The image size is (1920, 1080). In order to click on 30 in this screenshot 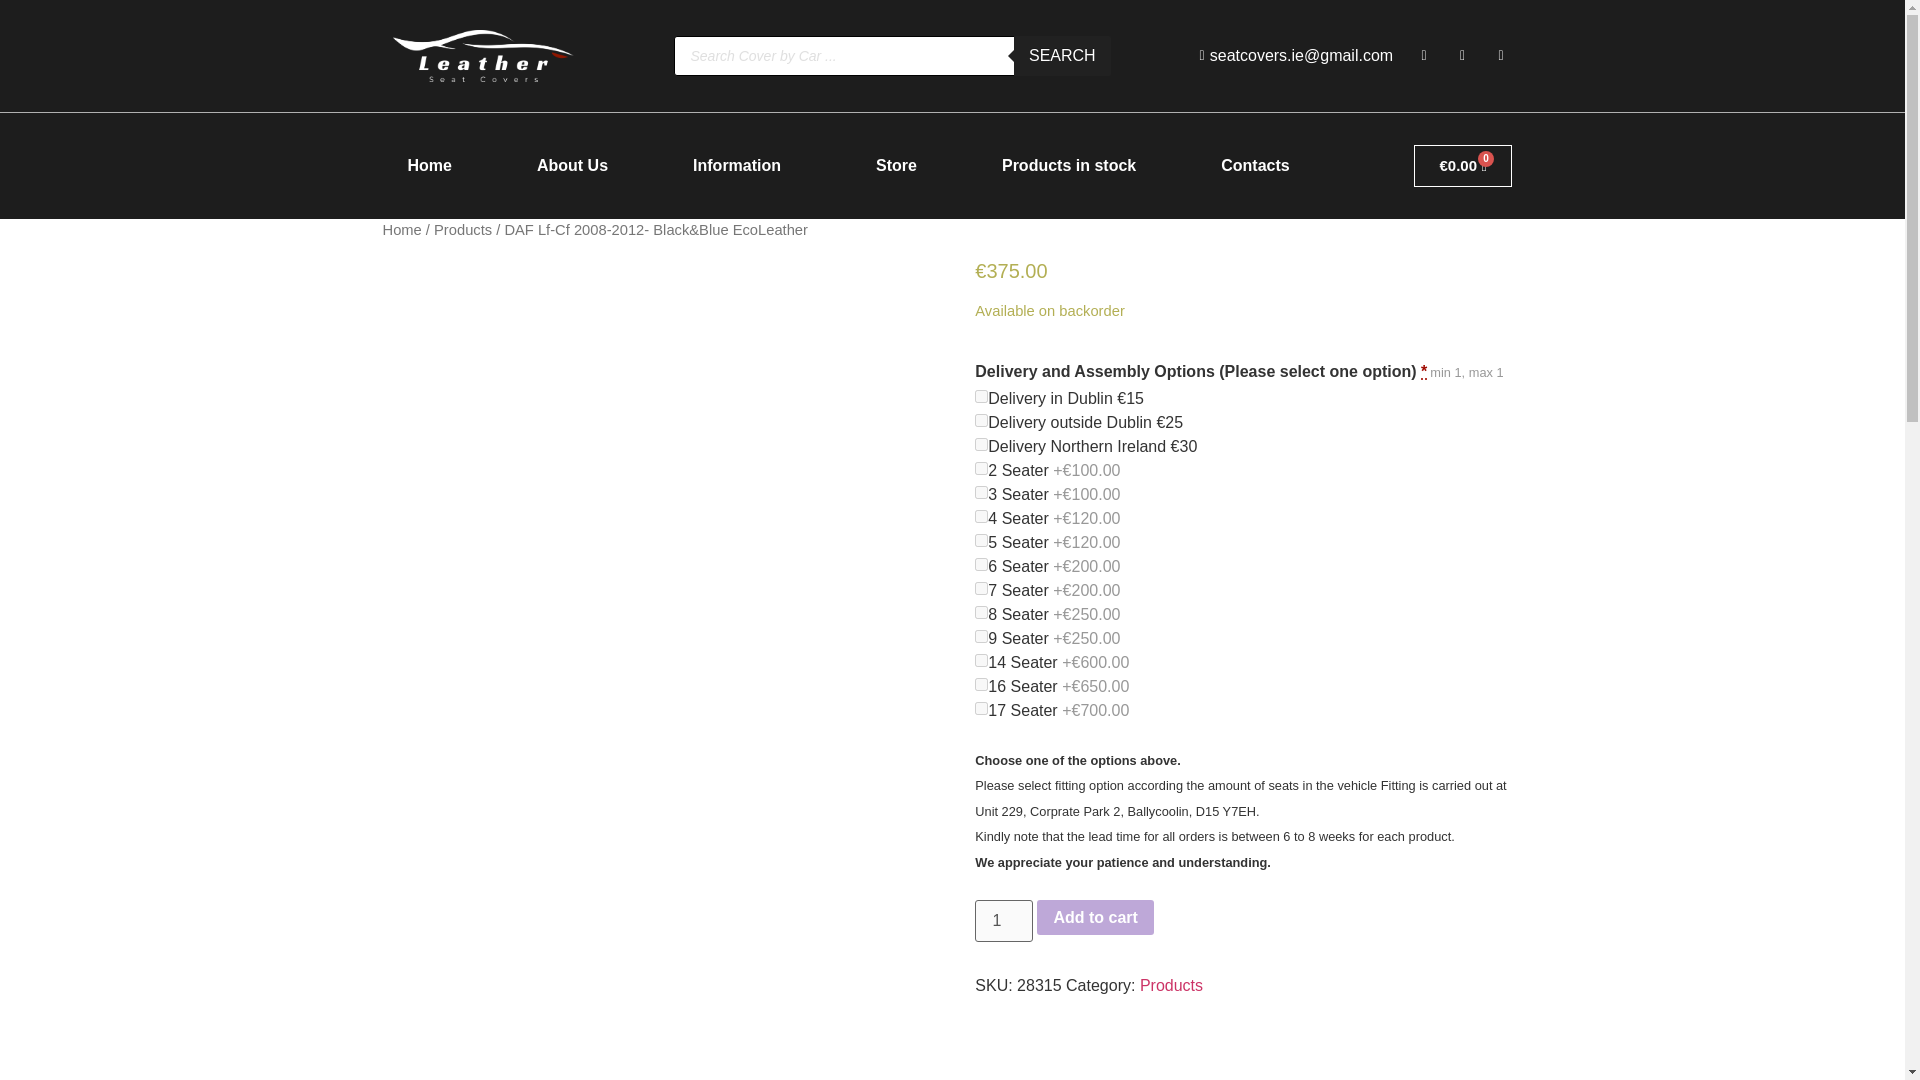, I will do `click(982, 444)`.